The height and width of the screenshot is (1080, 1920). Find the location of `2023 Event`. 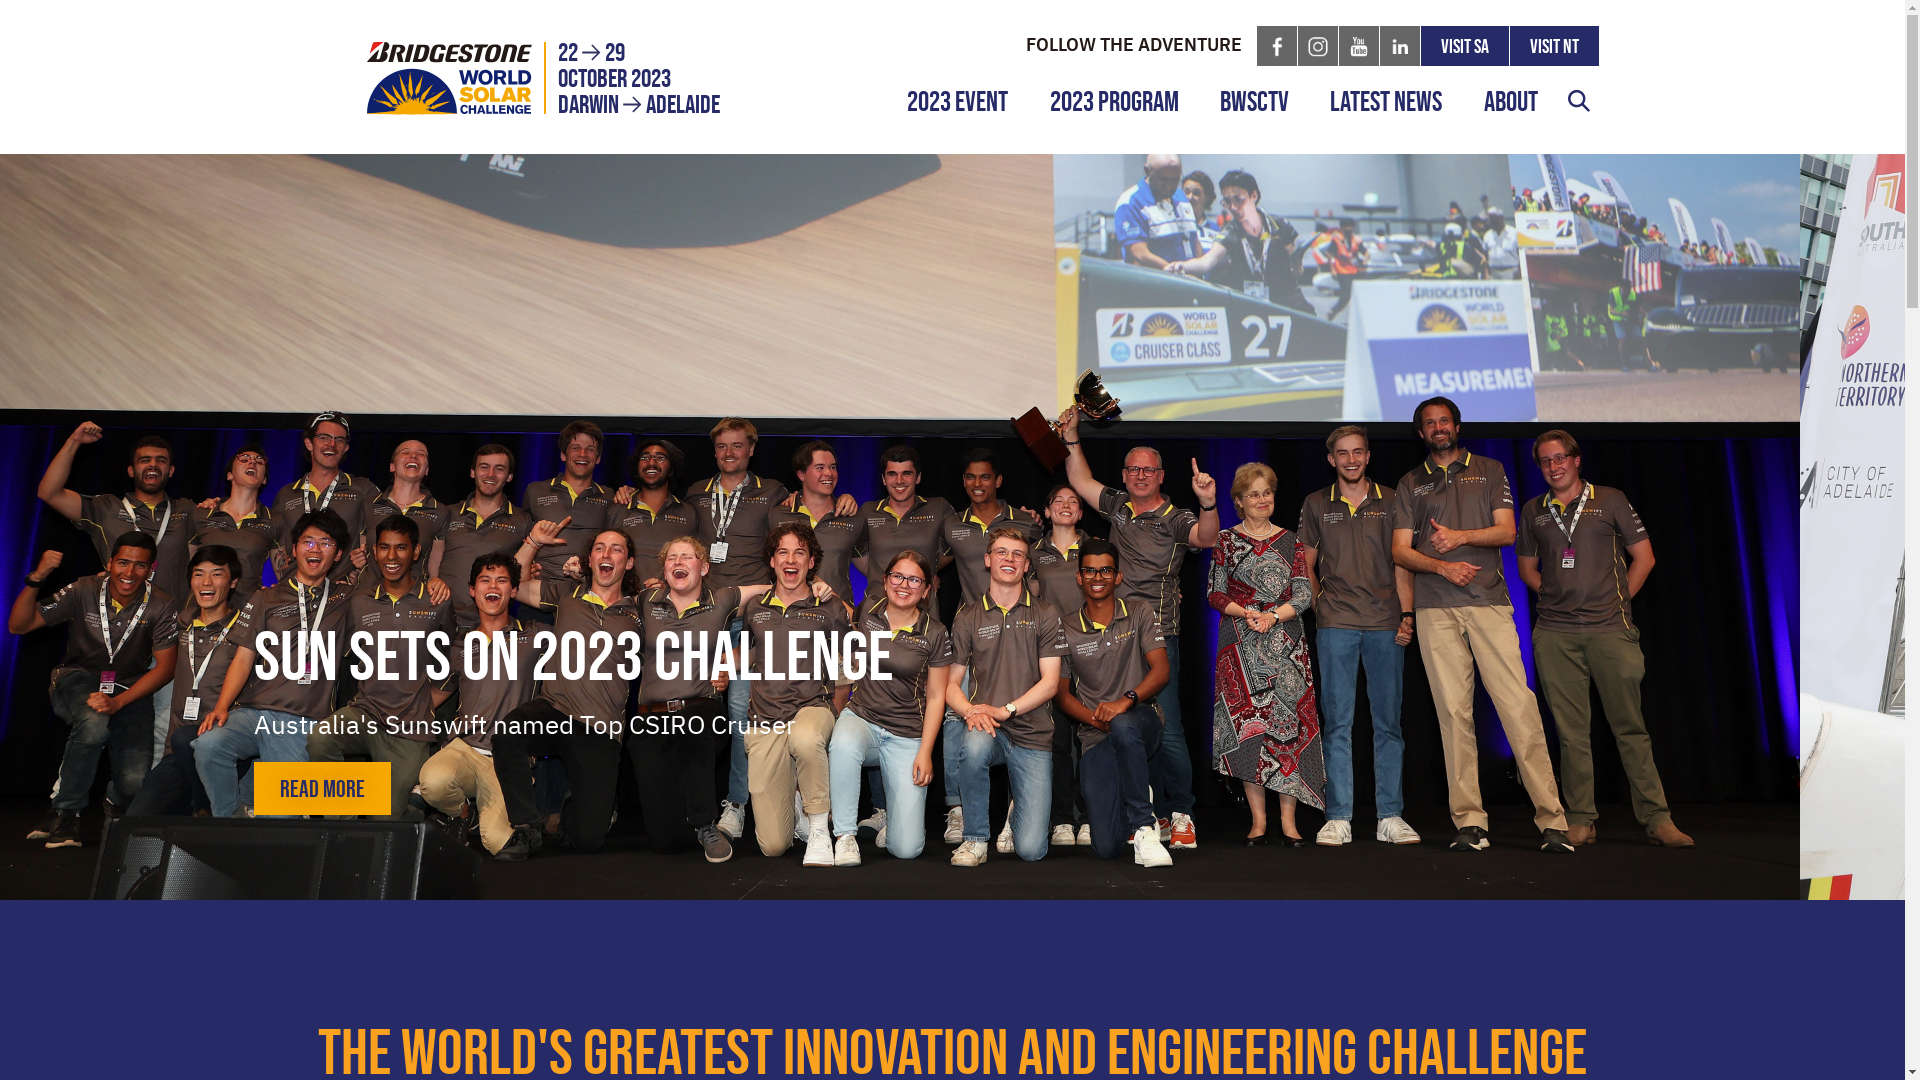

2023 Event is located at coordinates (957, 102).